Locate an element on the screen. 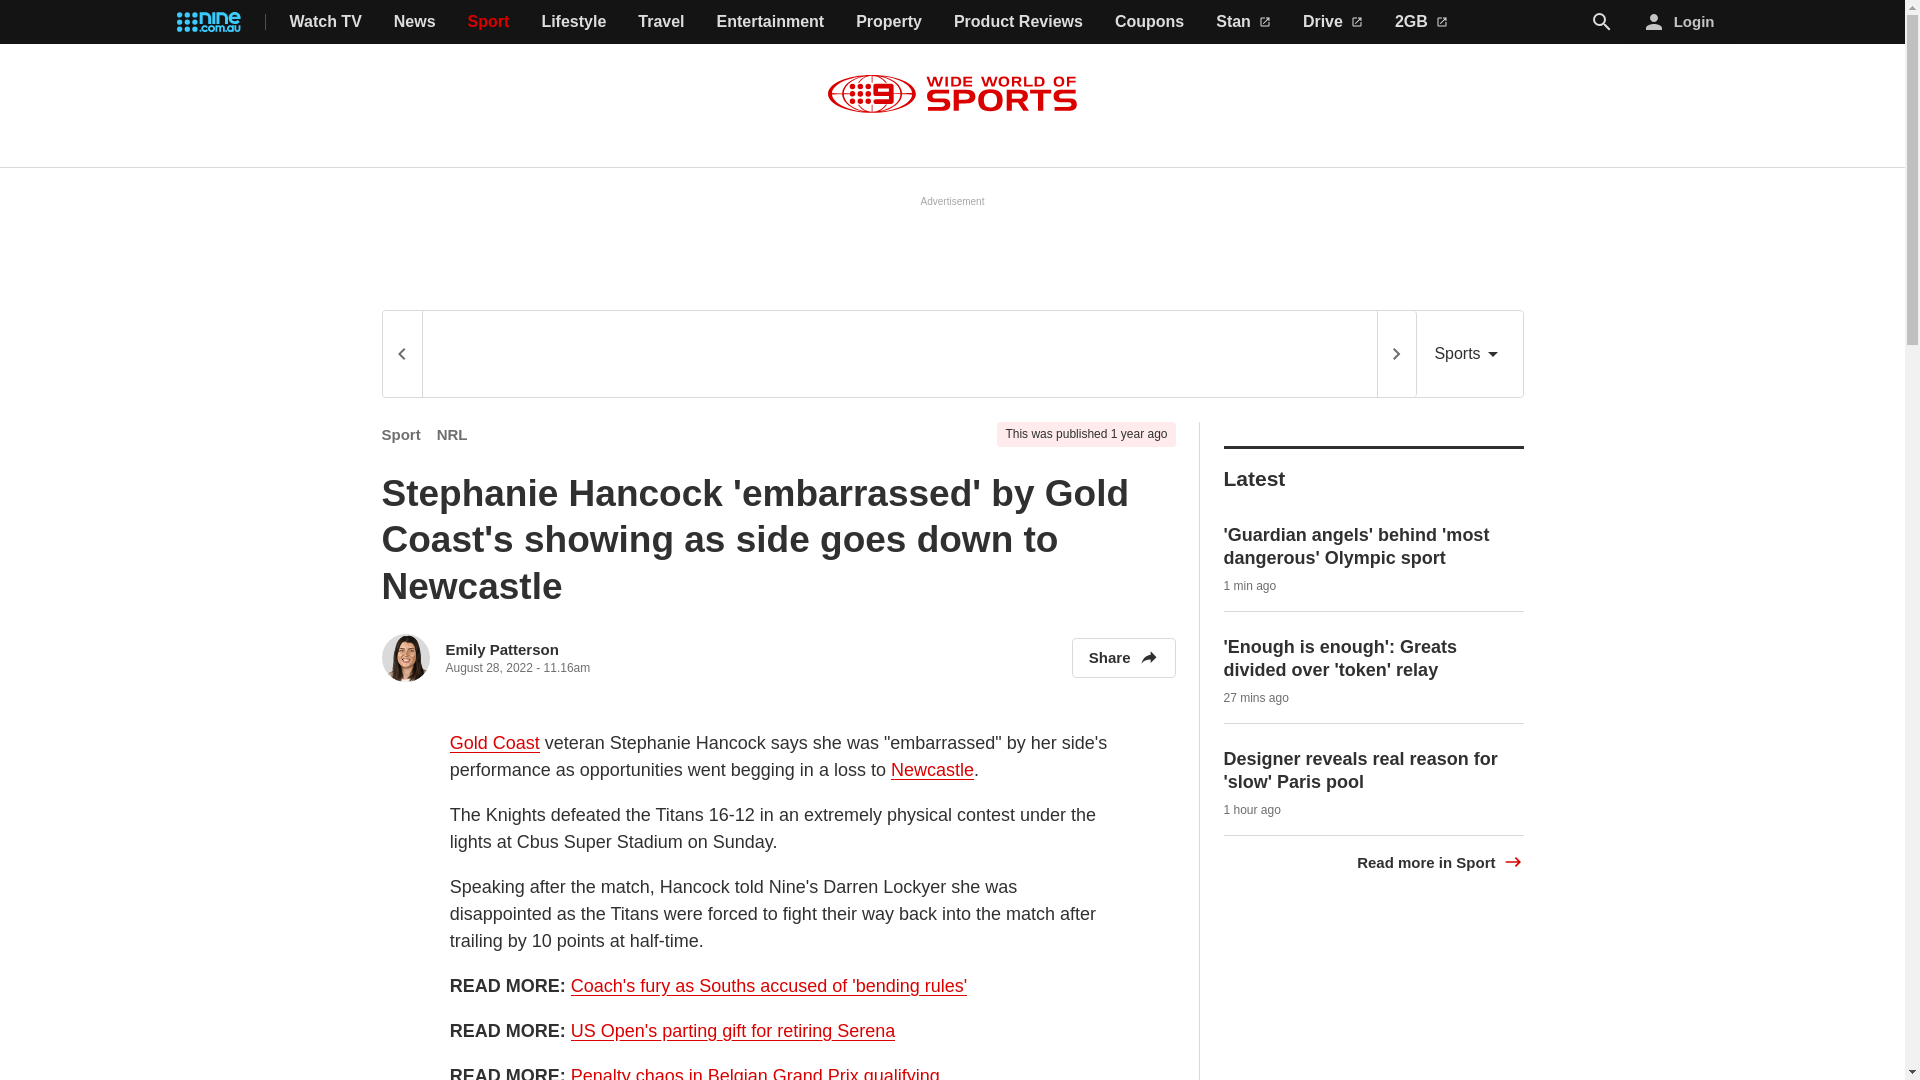  Coupons is located at coordinates (1150, 22).